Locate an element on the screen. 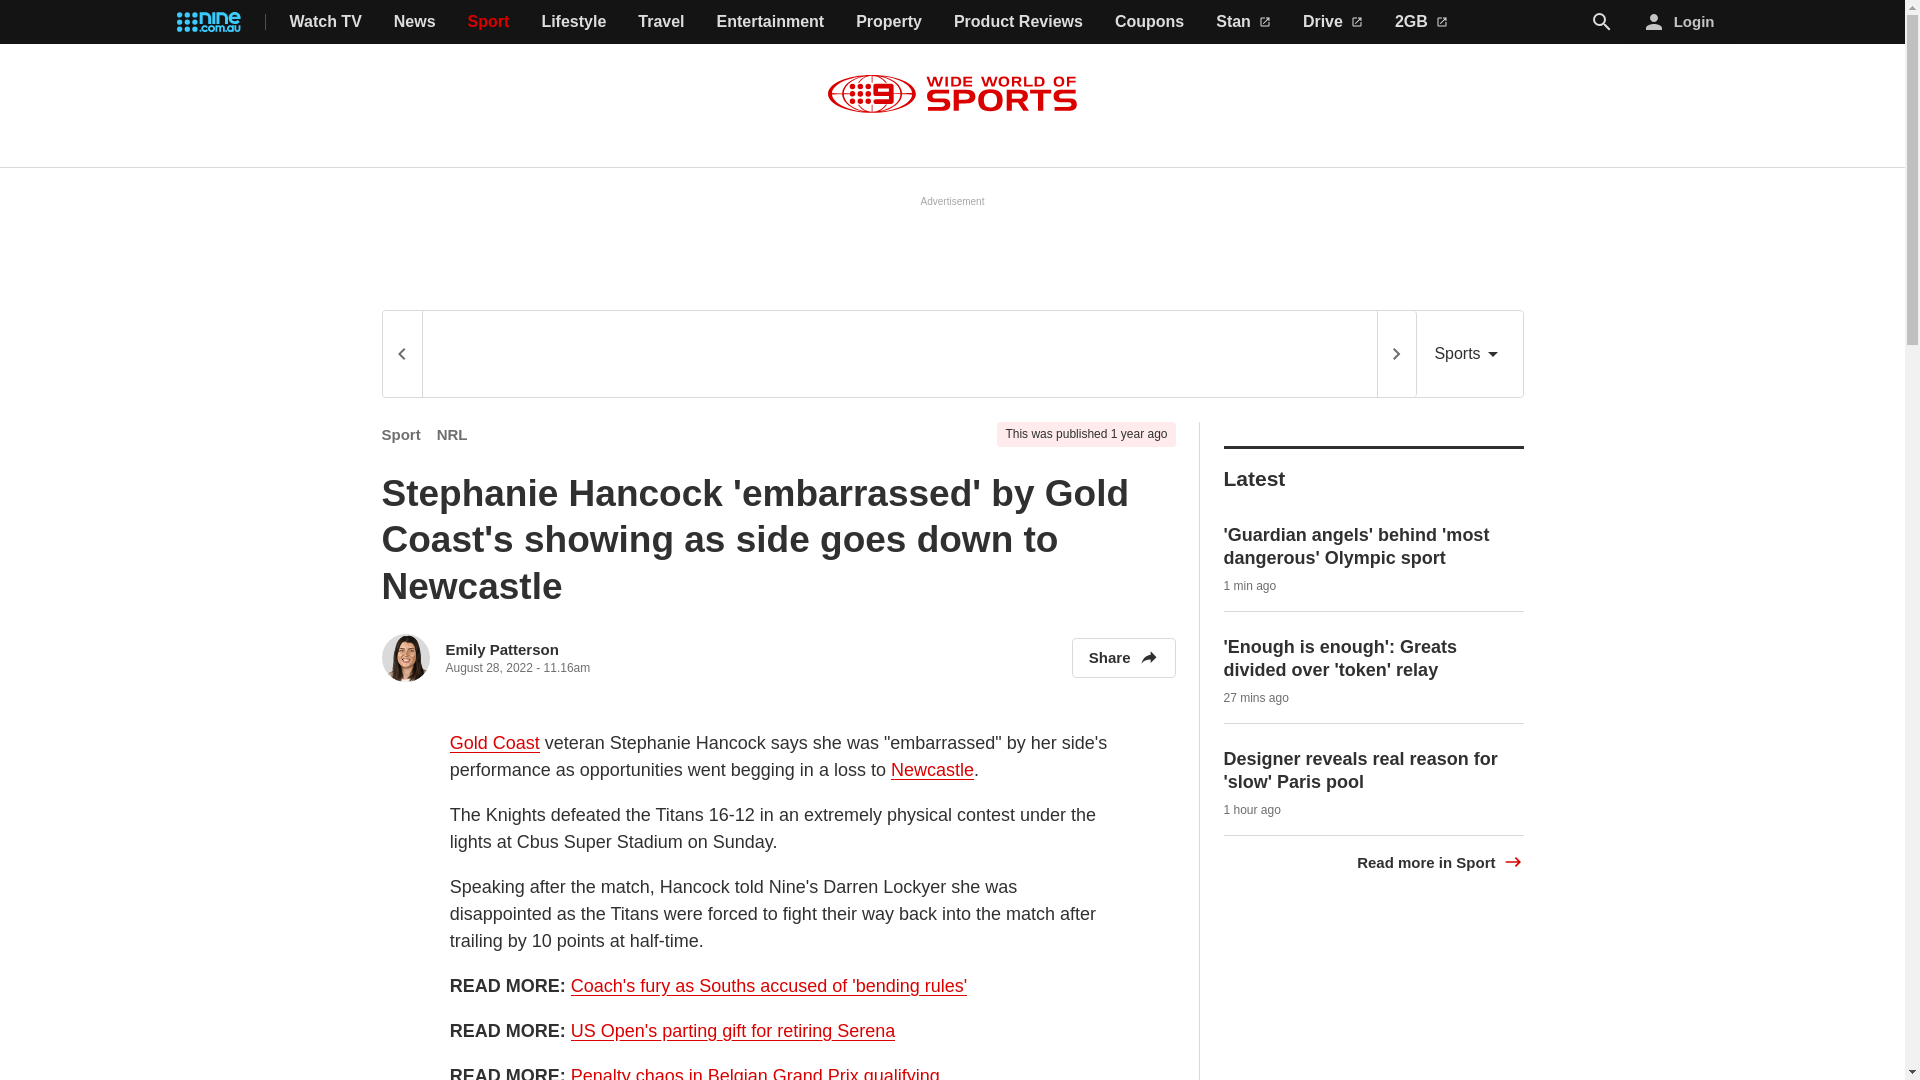  Coupons is located at coordinates (1150, 22).